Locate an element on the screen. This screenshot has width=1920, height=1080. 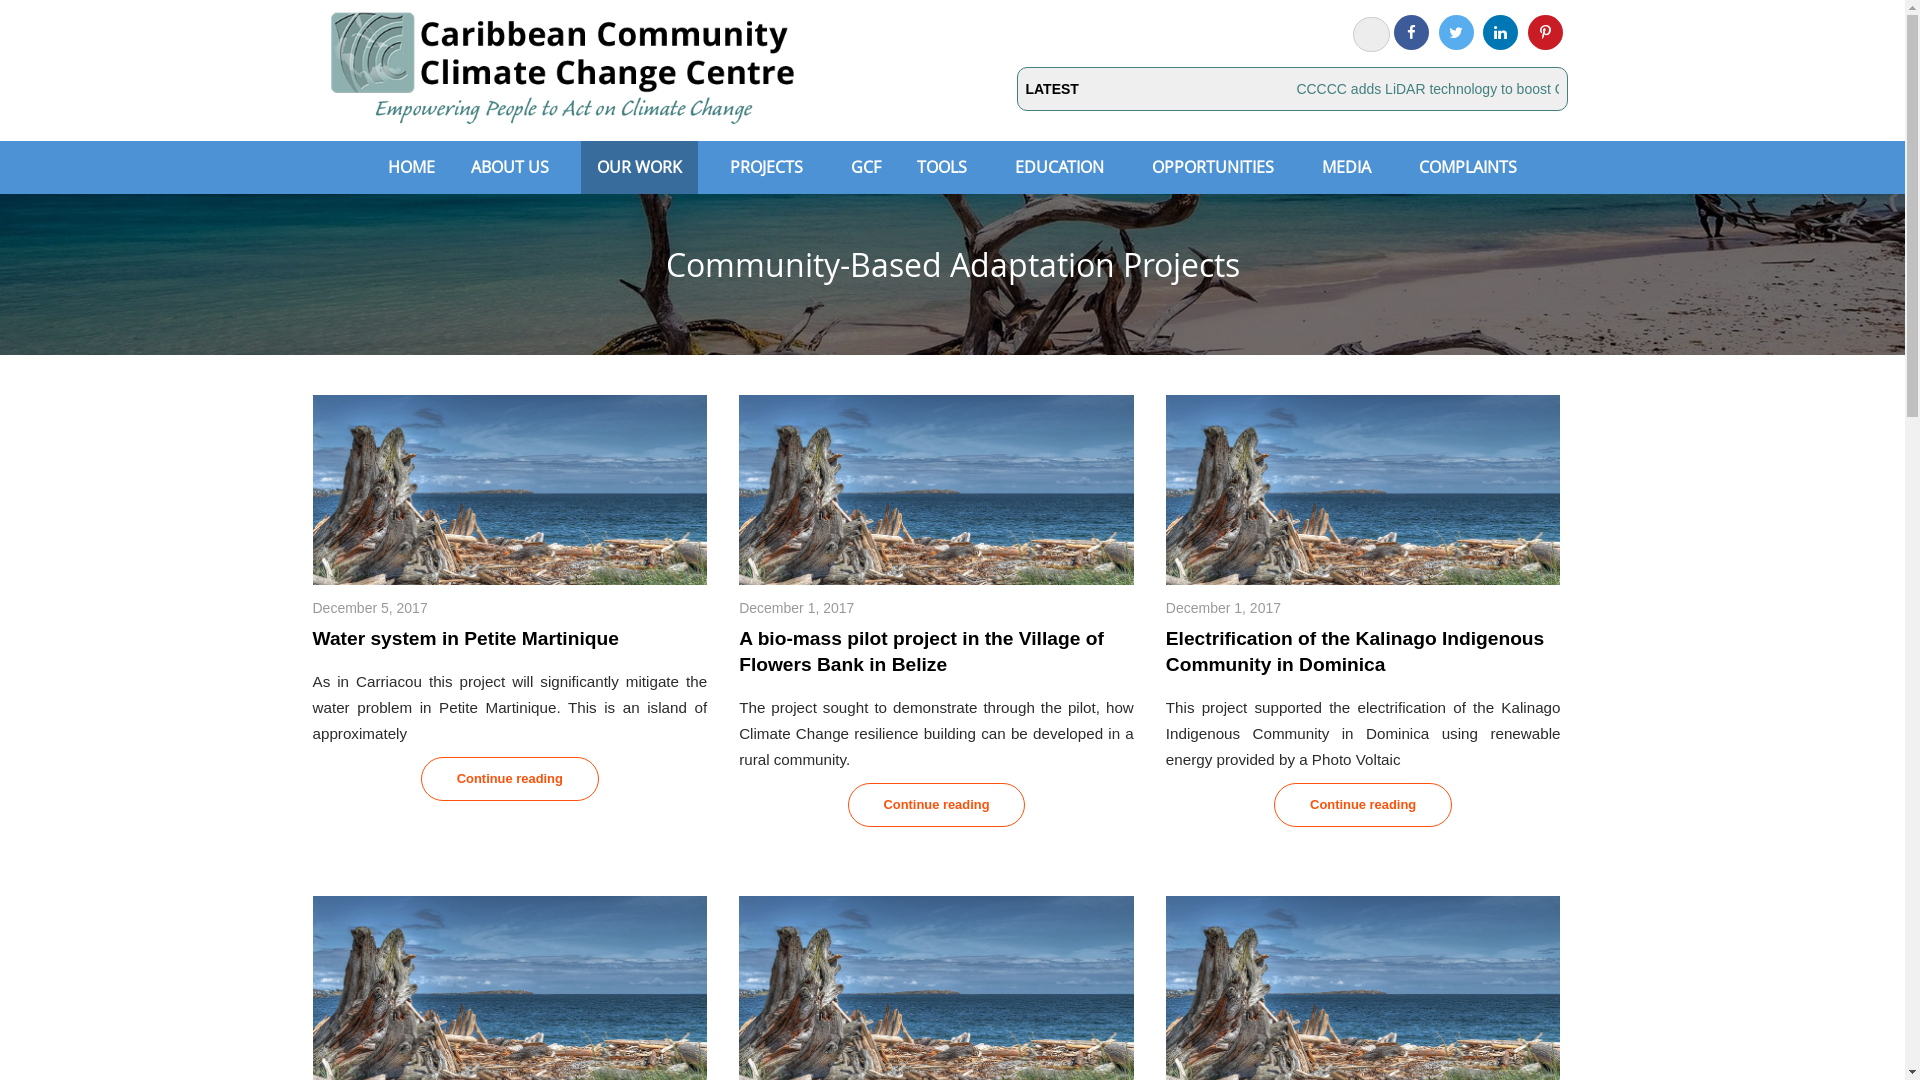
Water system in Petite Martinique is located at coordinates (465, 638).